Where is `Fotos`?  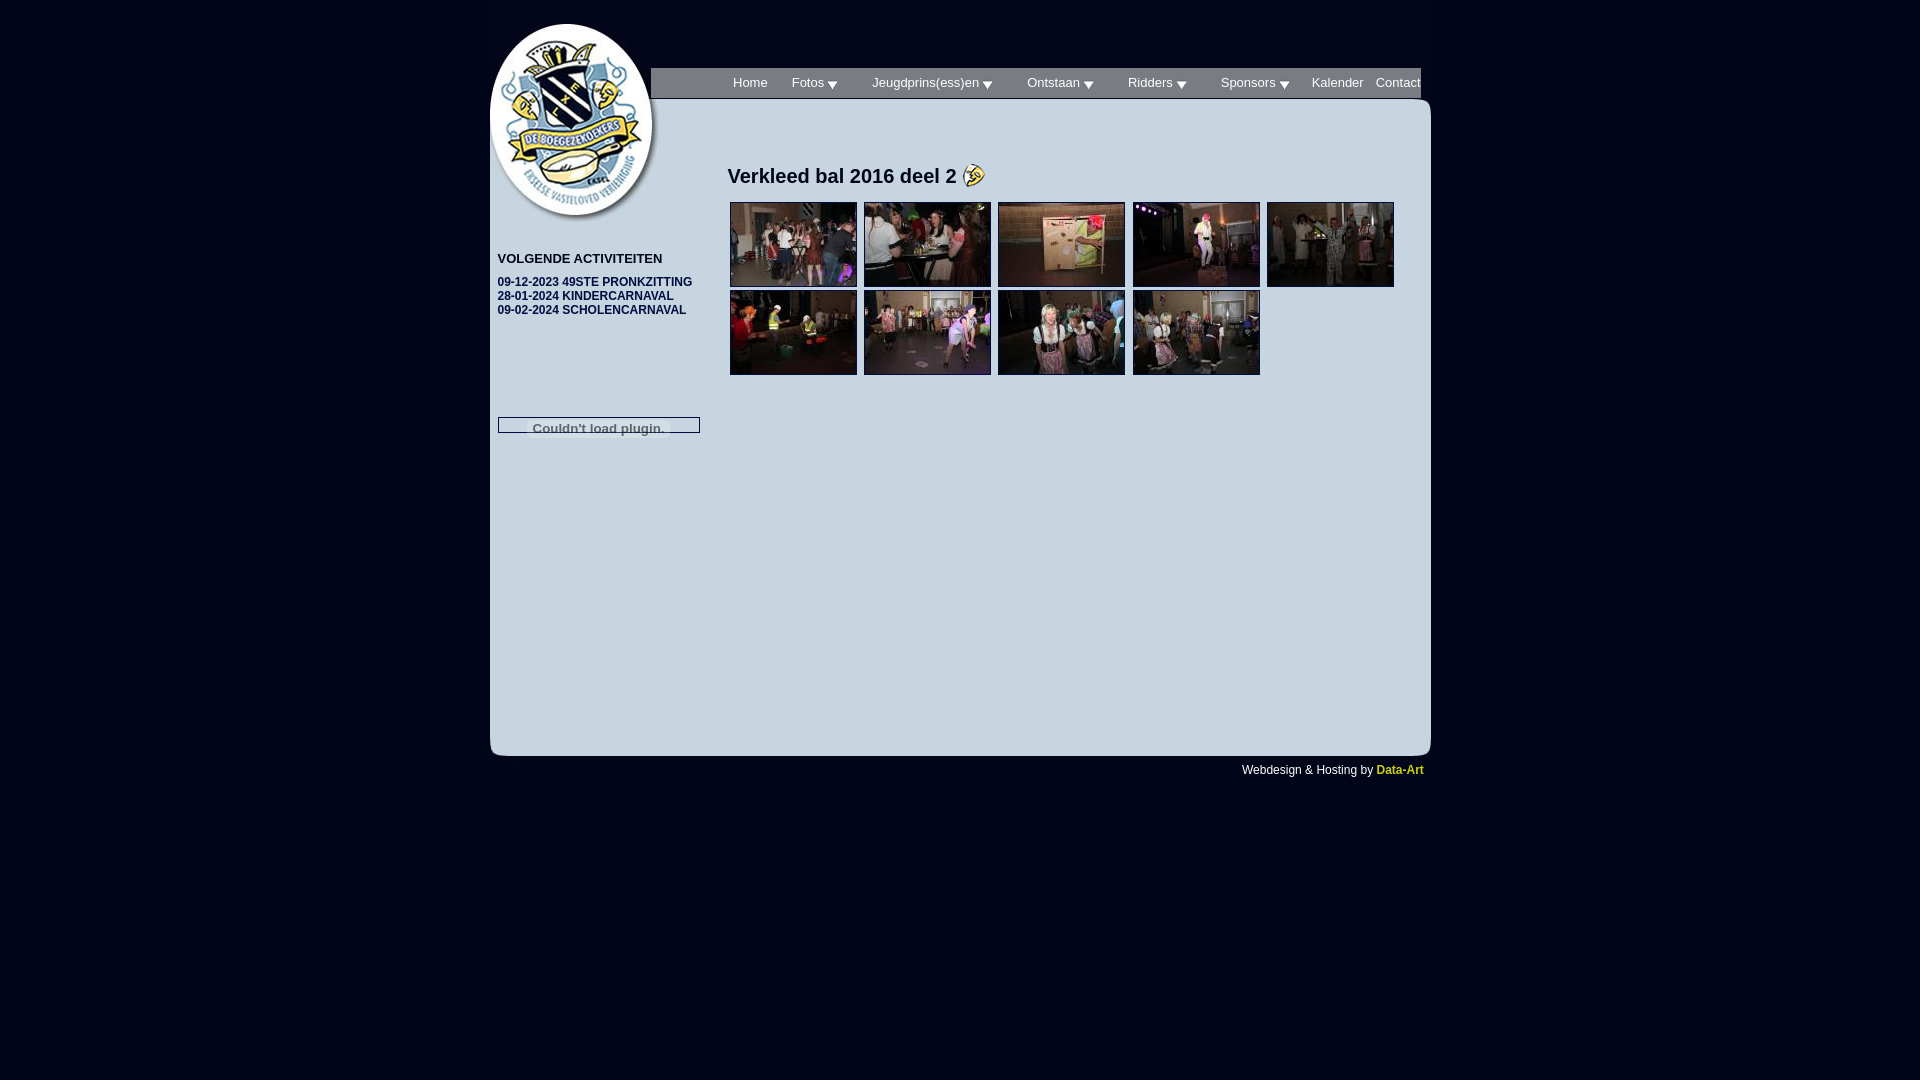
Fotos is located at coordinates (808, 83).